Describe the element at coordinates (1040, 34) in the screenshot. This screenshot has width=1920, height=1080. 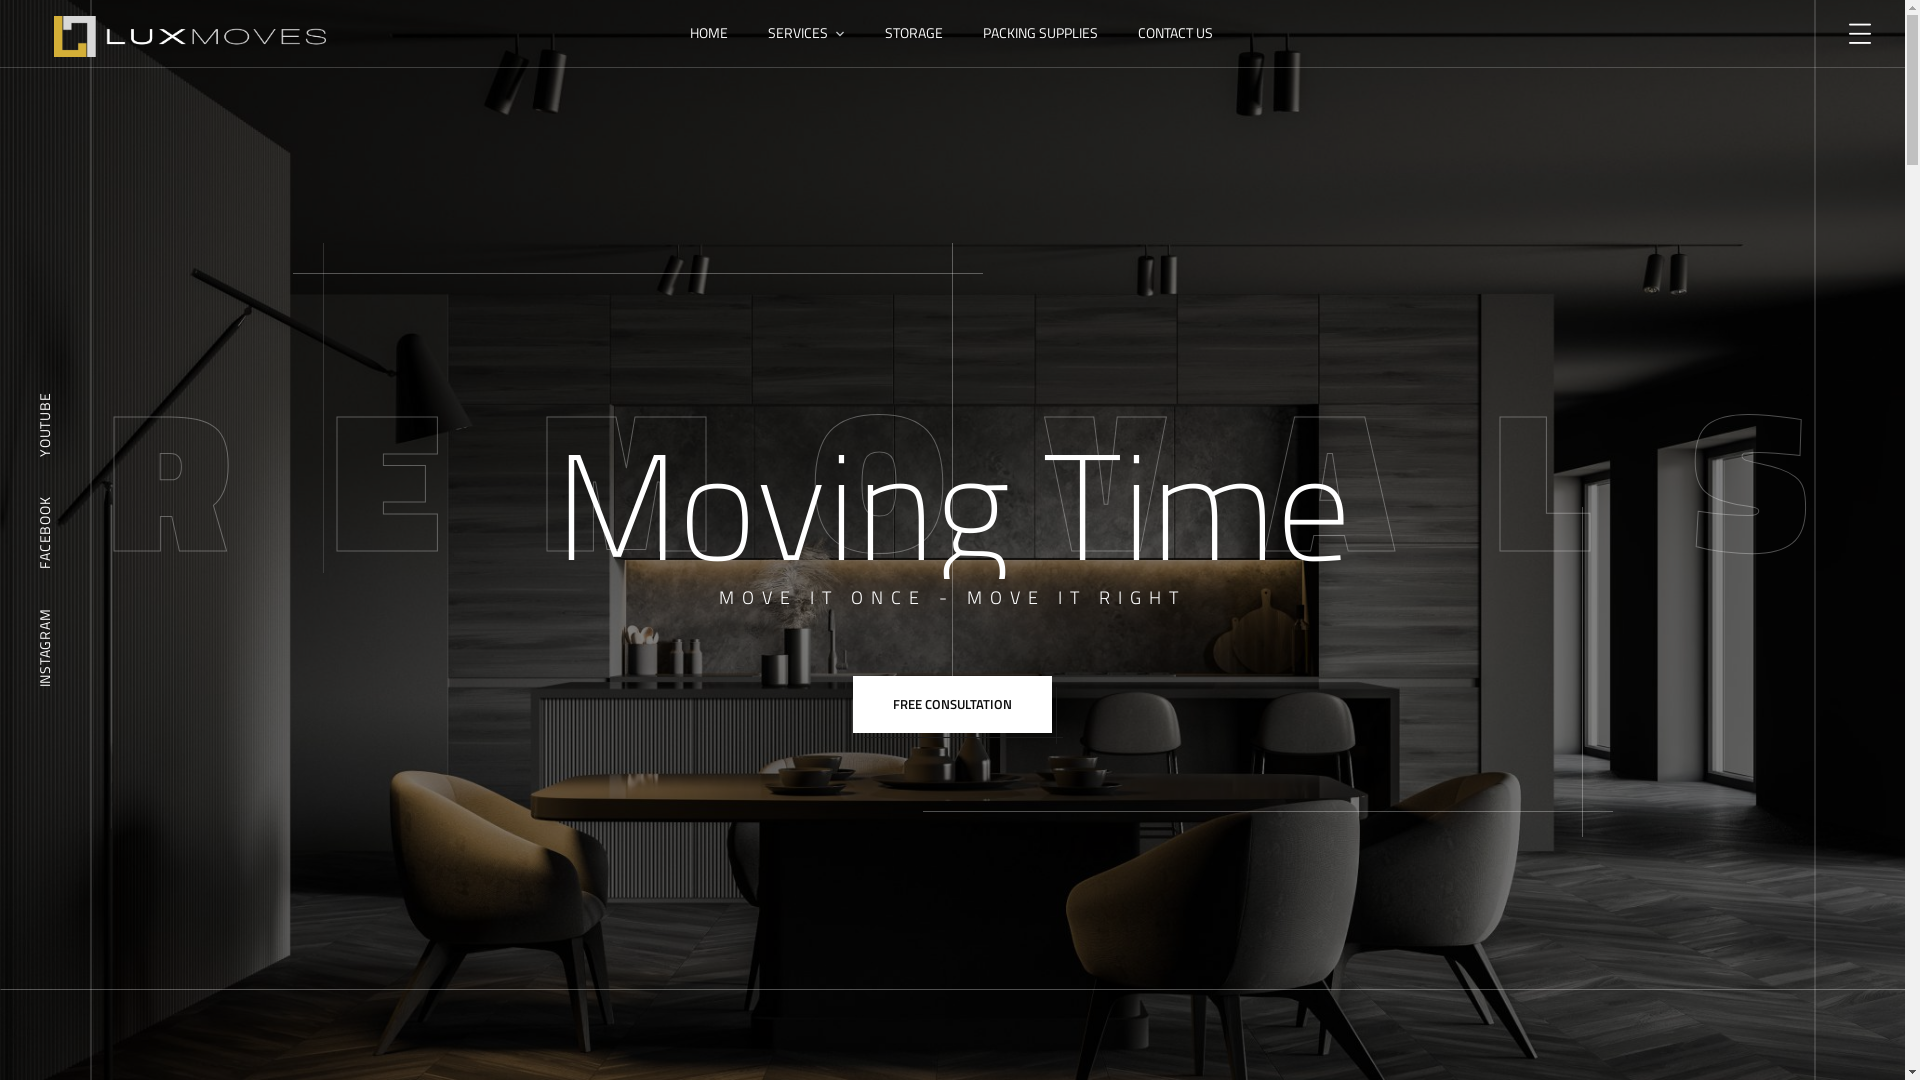
I see `PACKING SUPPLIES` at that location.